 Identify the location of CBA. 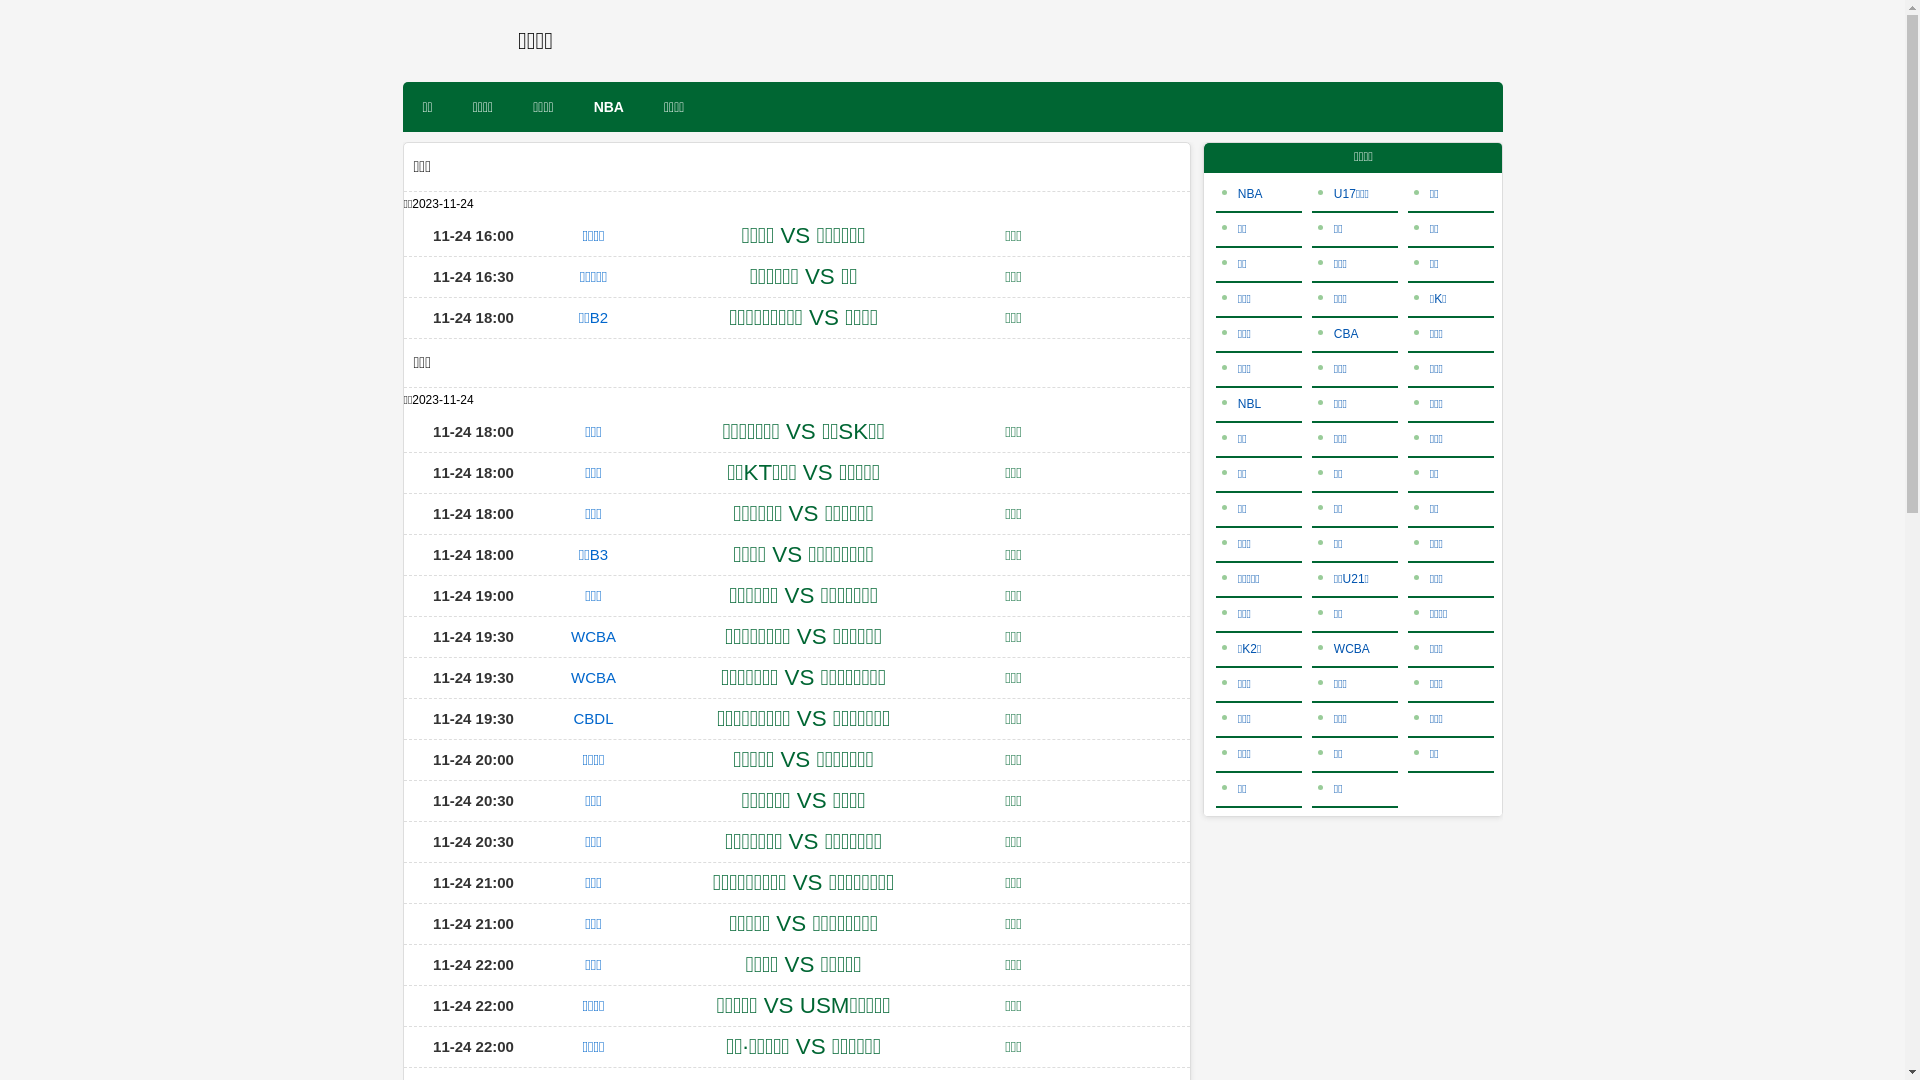
(1338, 334).